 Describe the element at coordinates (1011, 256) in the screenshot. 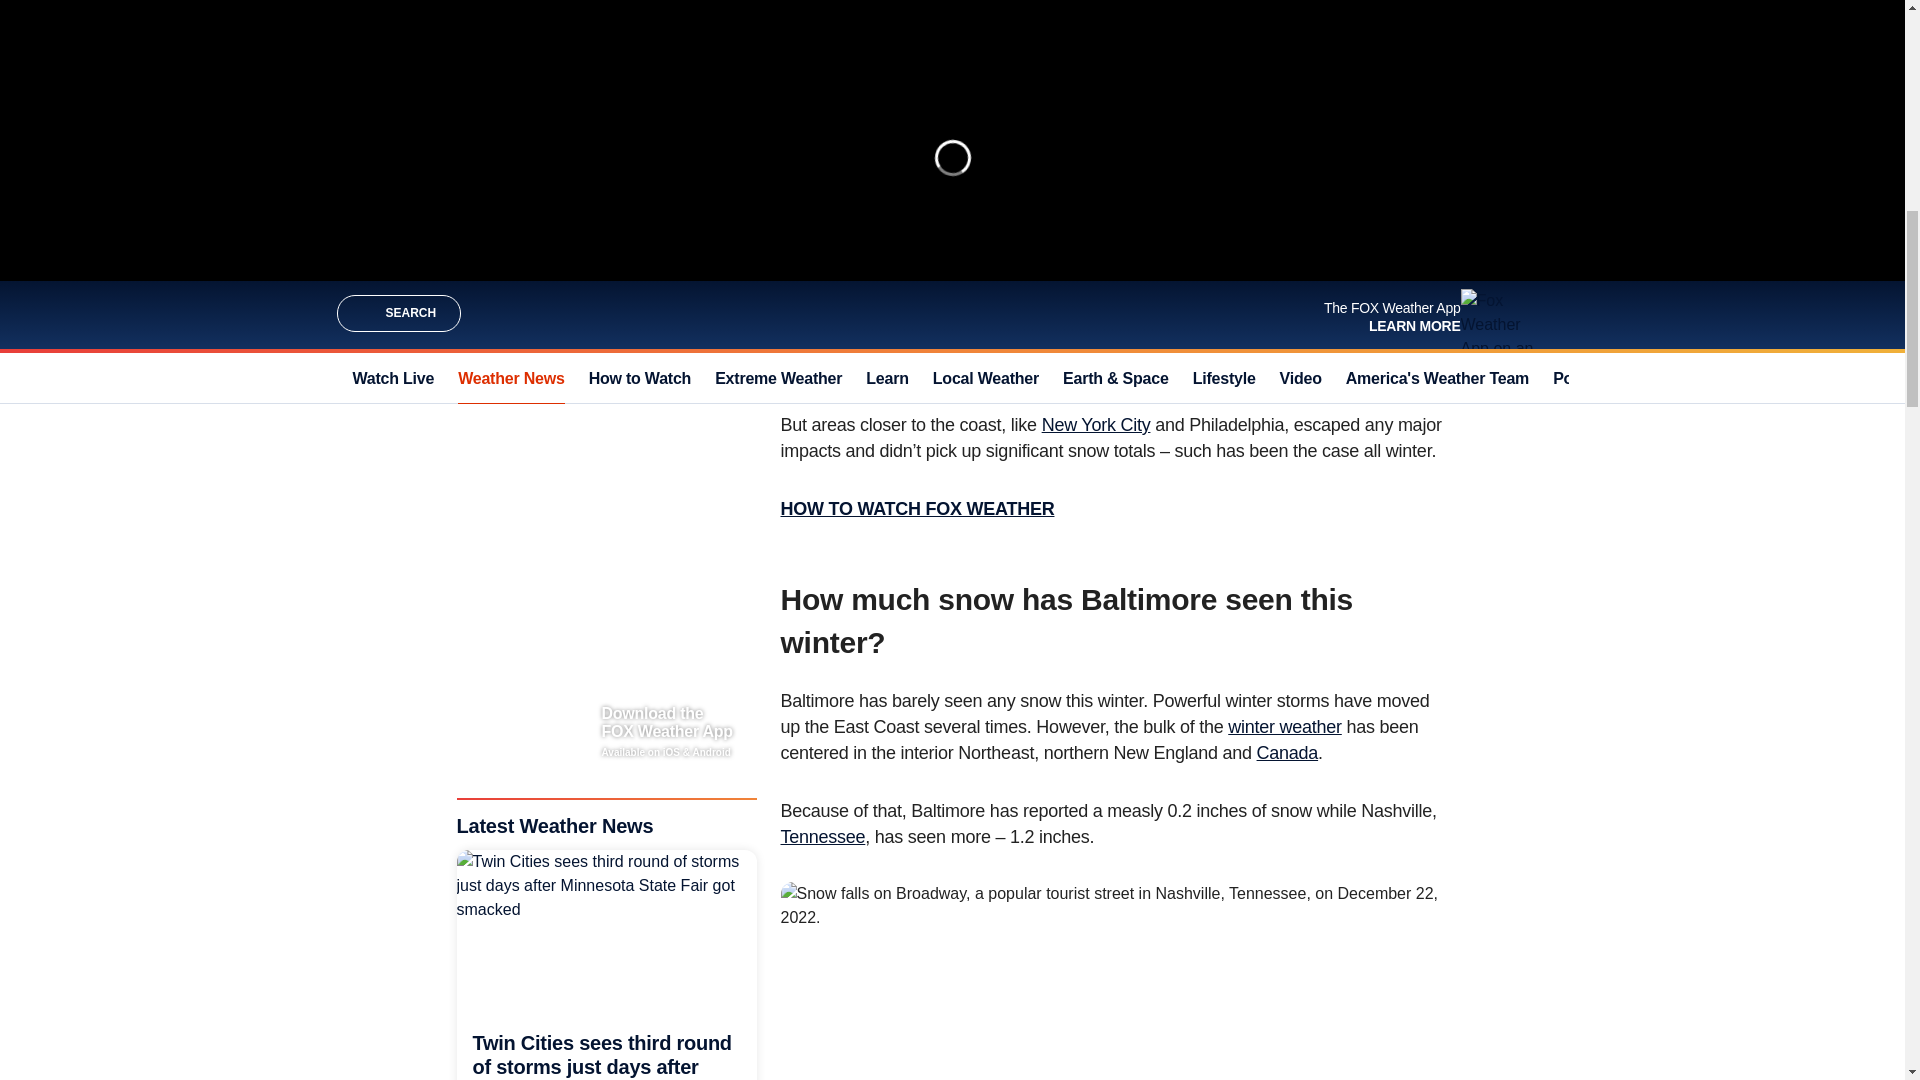

I see `winter,` at that location.